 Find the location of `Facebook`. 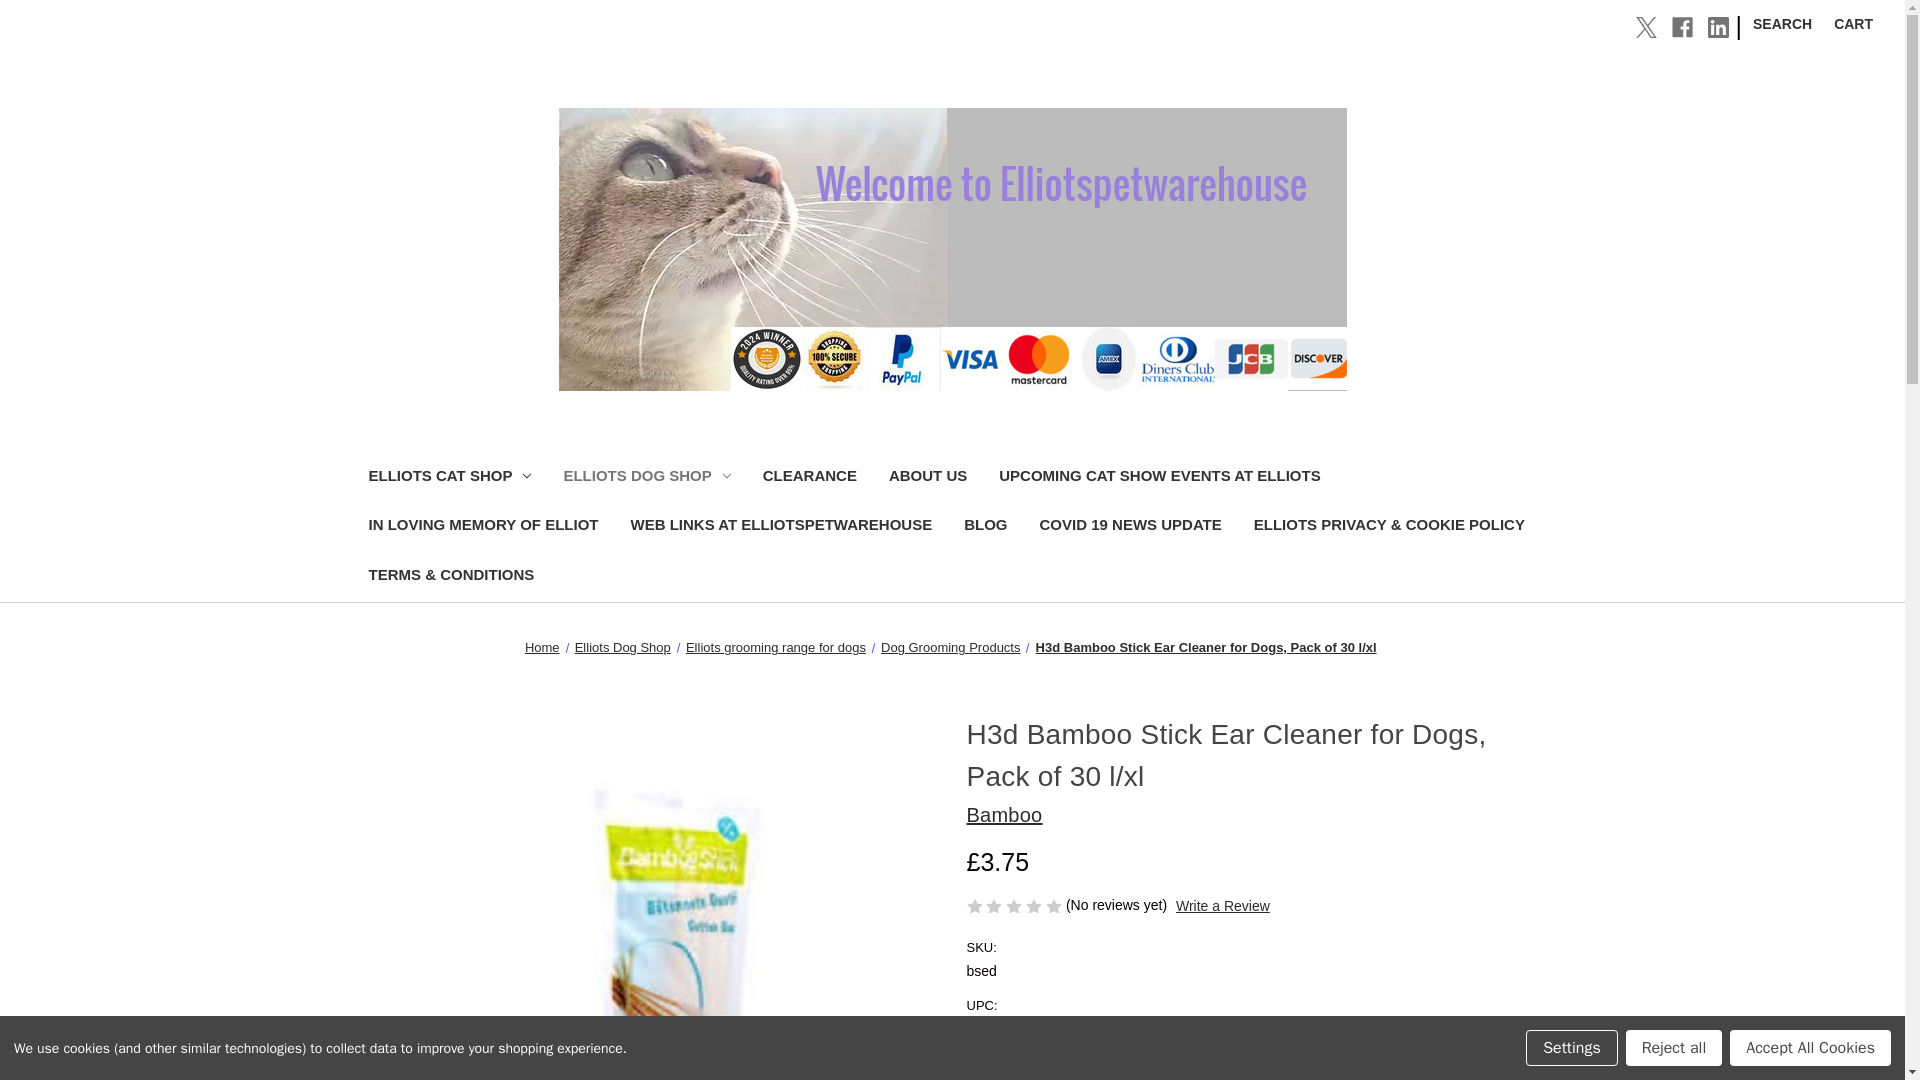

Facebook is located at coordinates (1682, 27).